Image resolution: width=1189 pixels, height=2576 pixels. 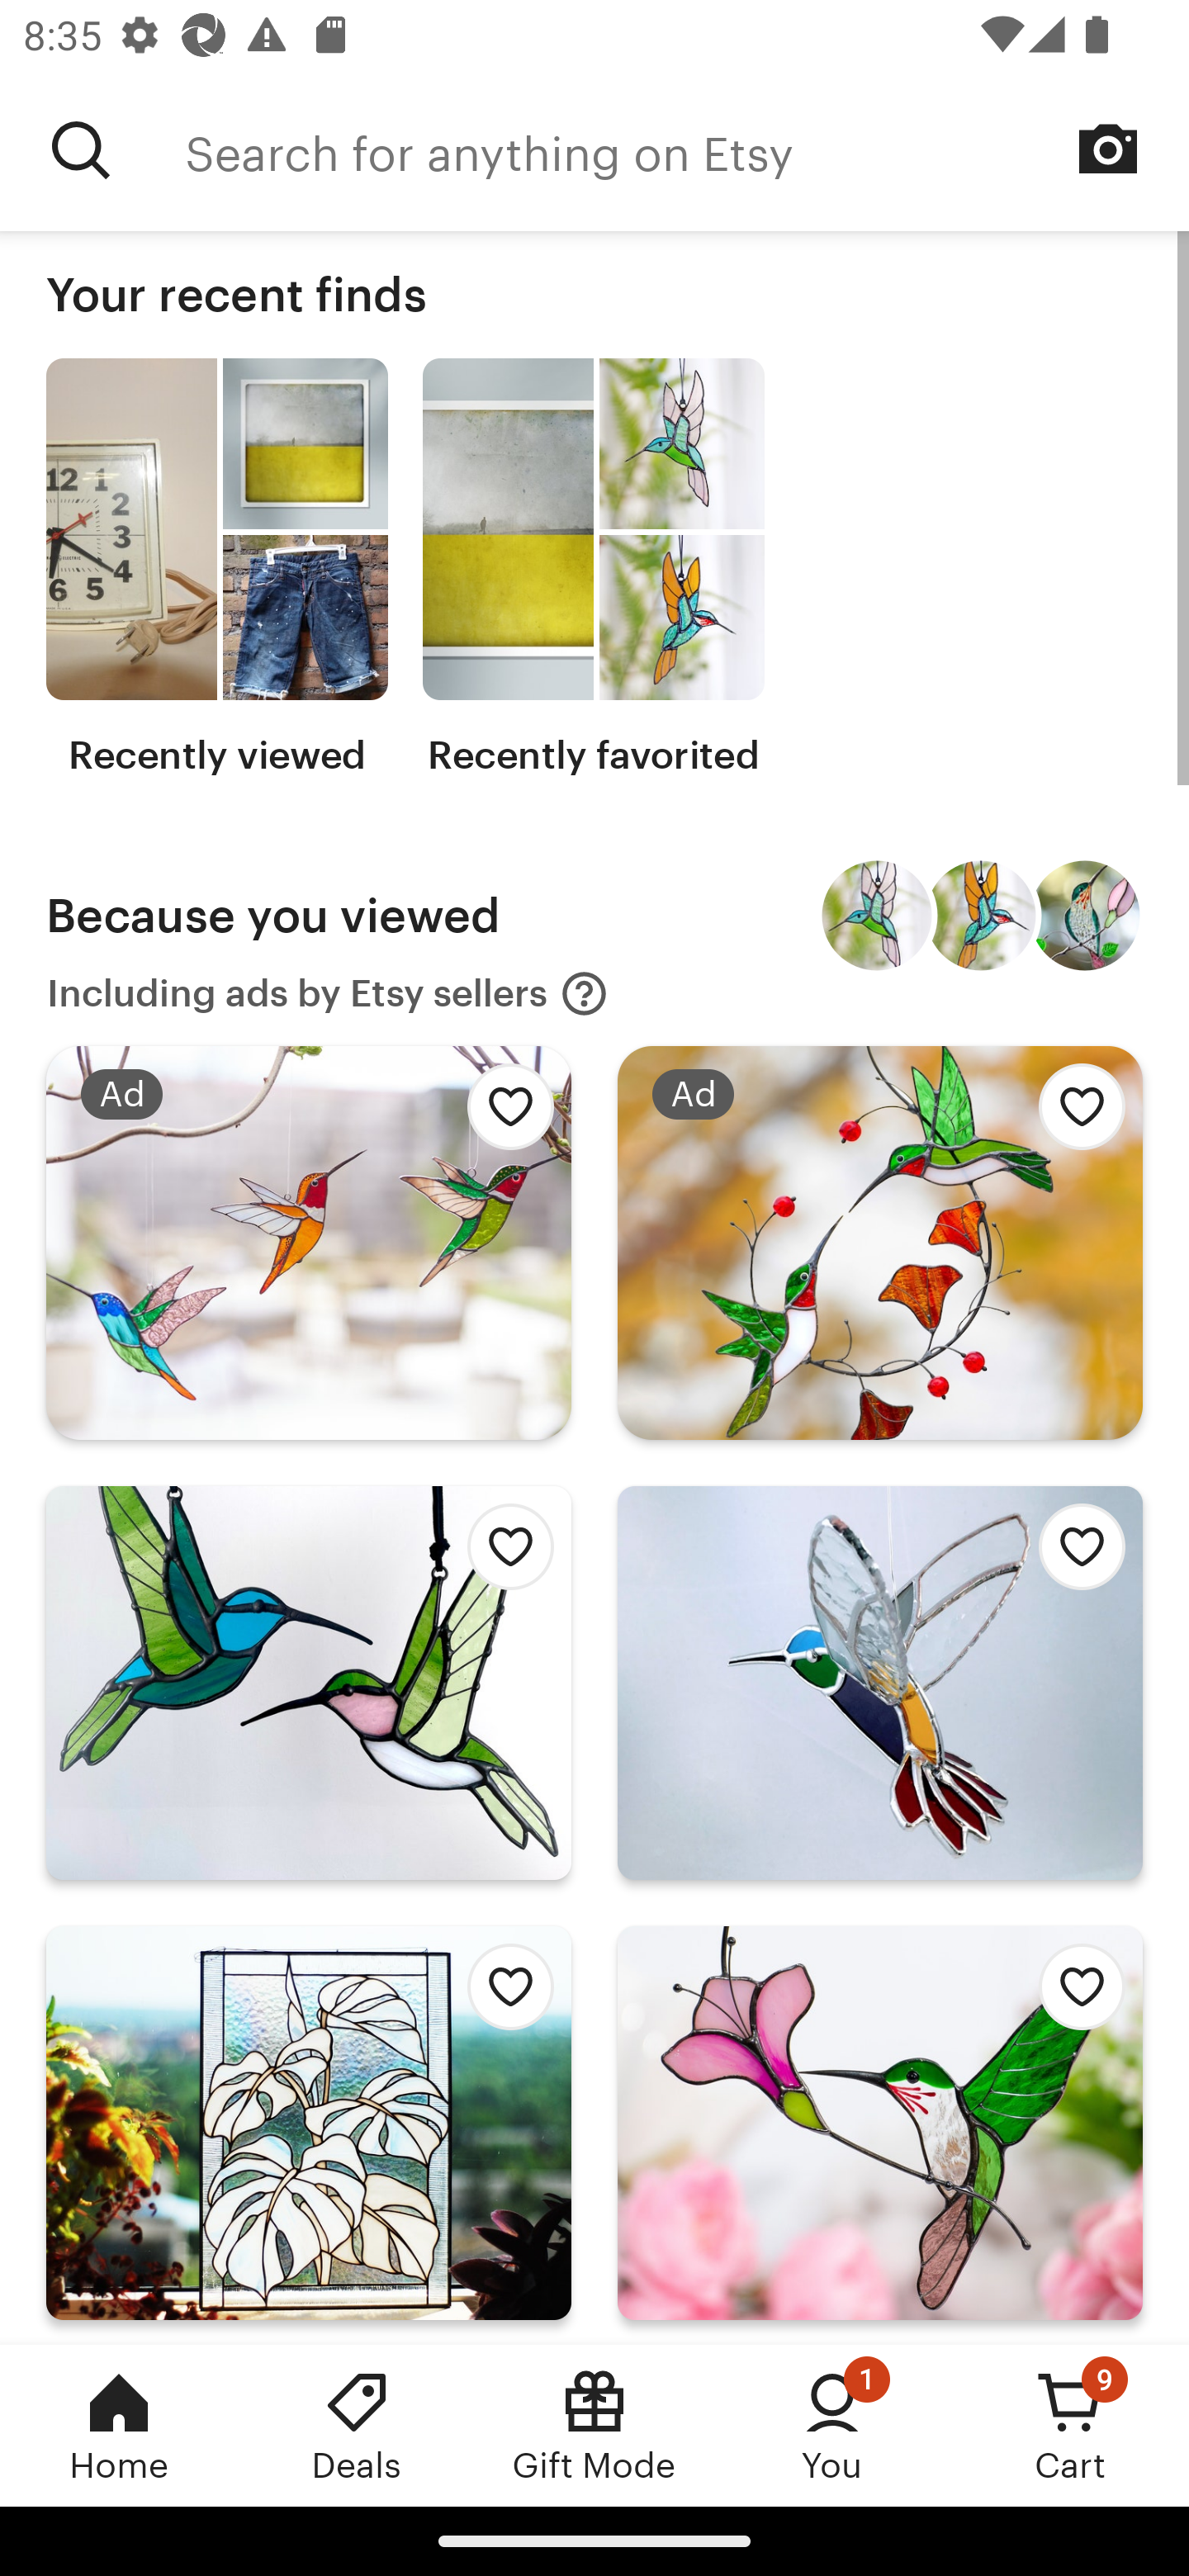 I want to click on Search for anything on Etsy, so click(x=687, y=150).